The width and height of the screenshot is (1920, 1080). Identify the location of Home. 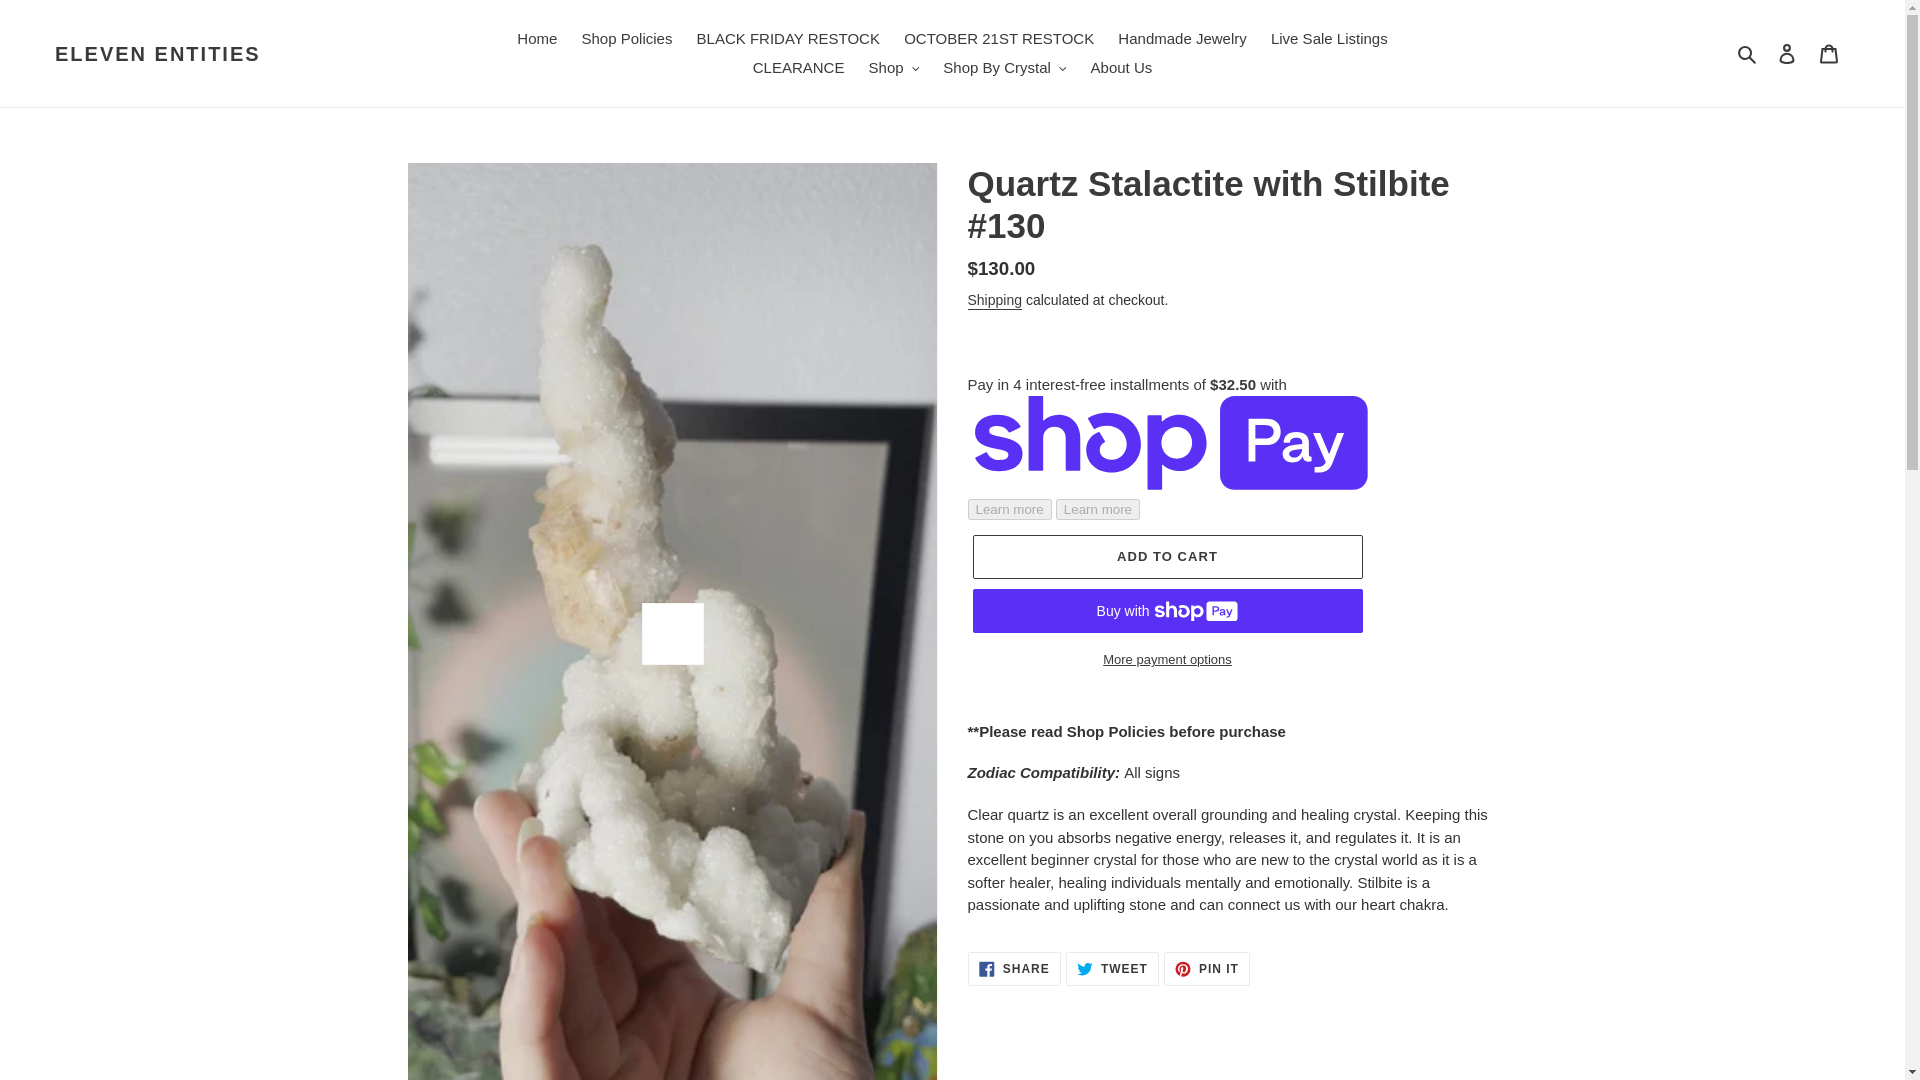
(536, 39).